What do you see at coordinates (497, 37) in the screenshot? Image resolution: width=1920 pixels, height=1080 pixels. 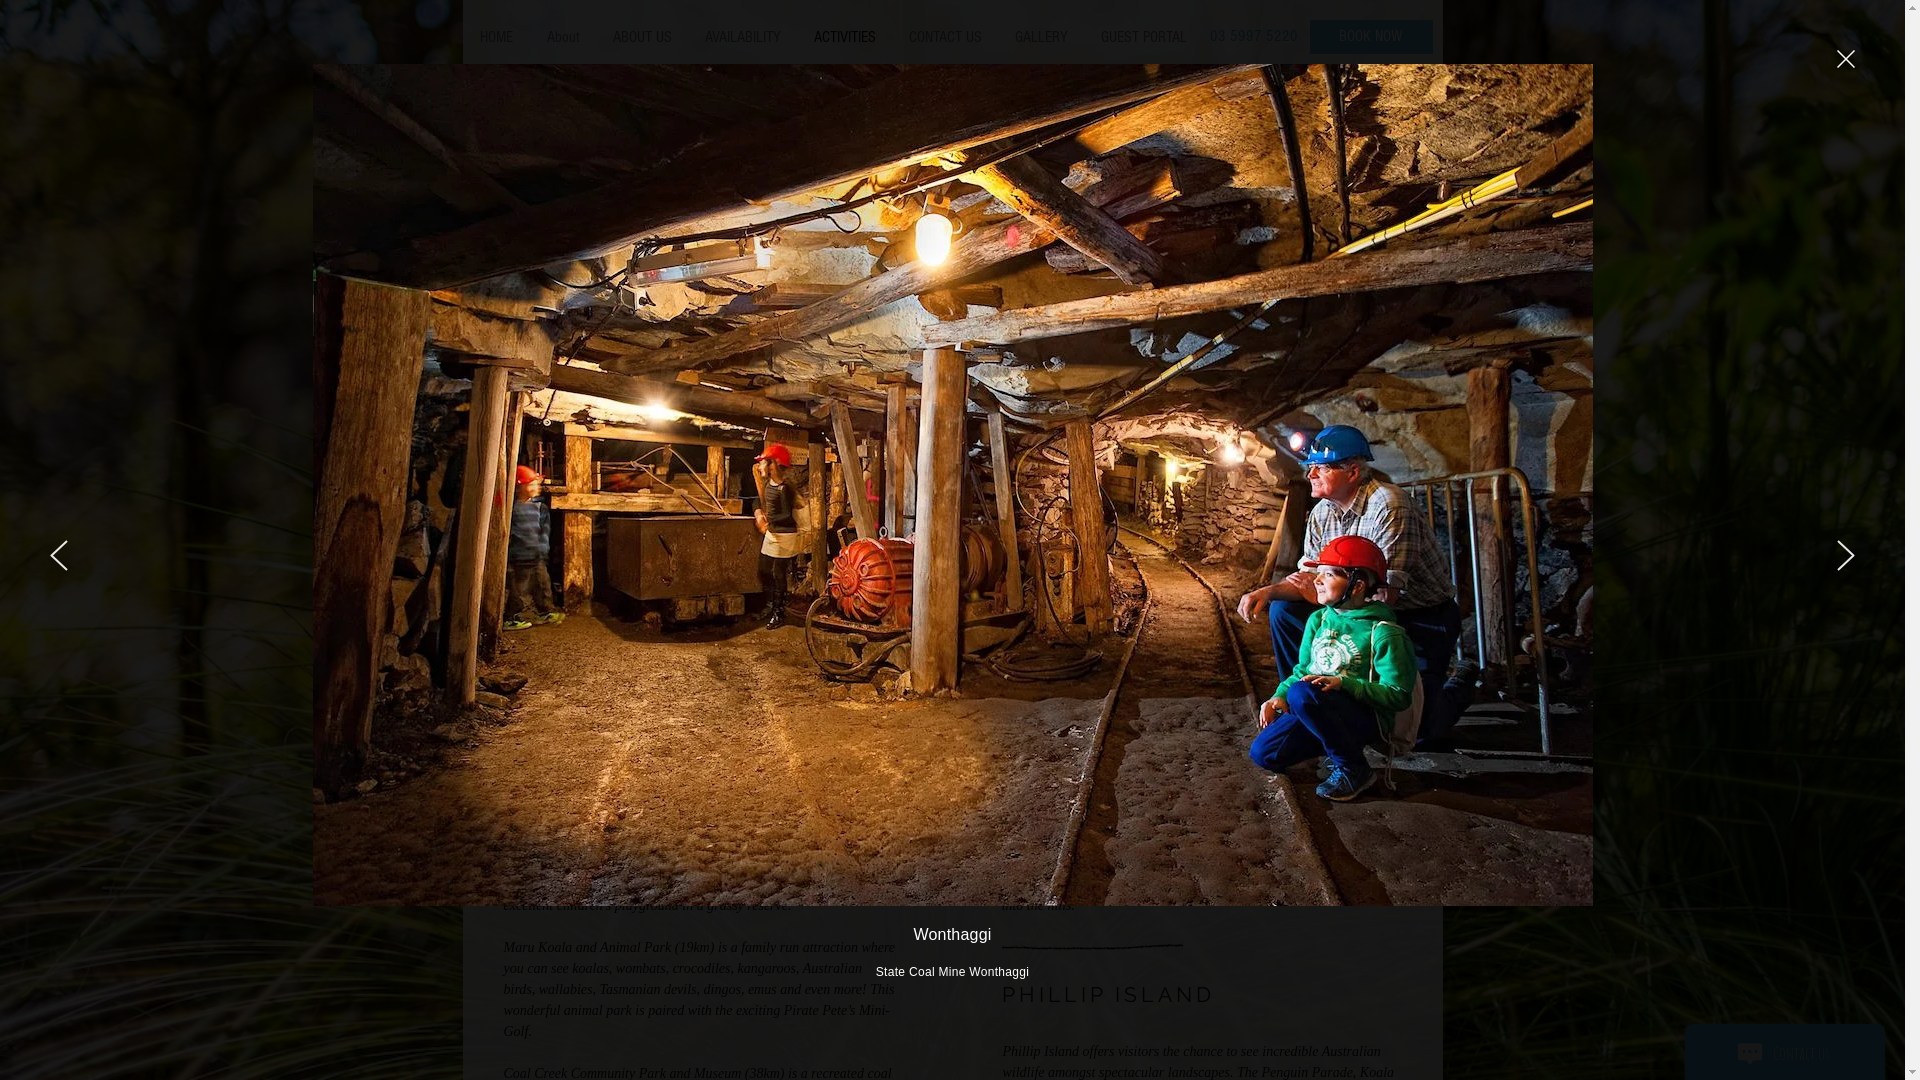 I see `HOME` at bounding box center [497, 37].